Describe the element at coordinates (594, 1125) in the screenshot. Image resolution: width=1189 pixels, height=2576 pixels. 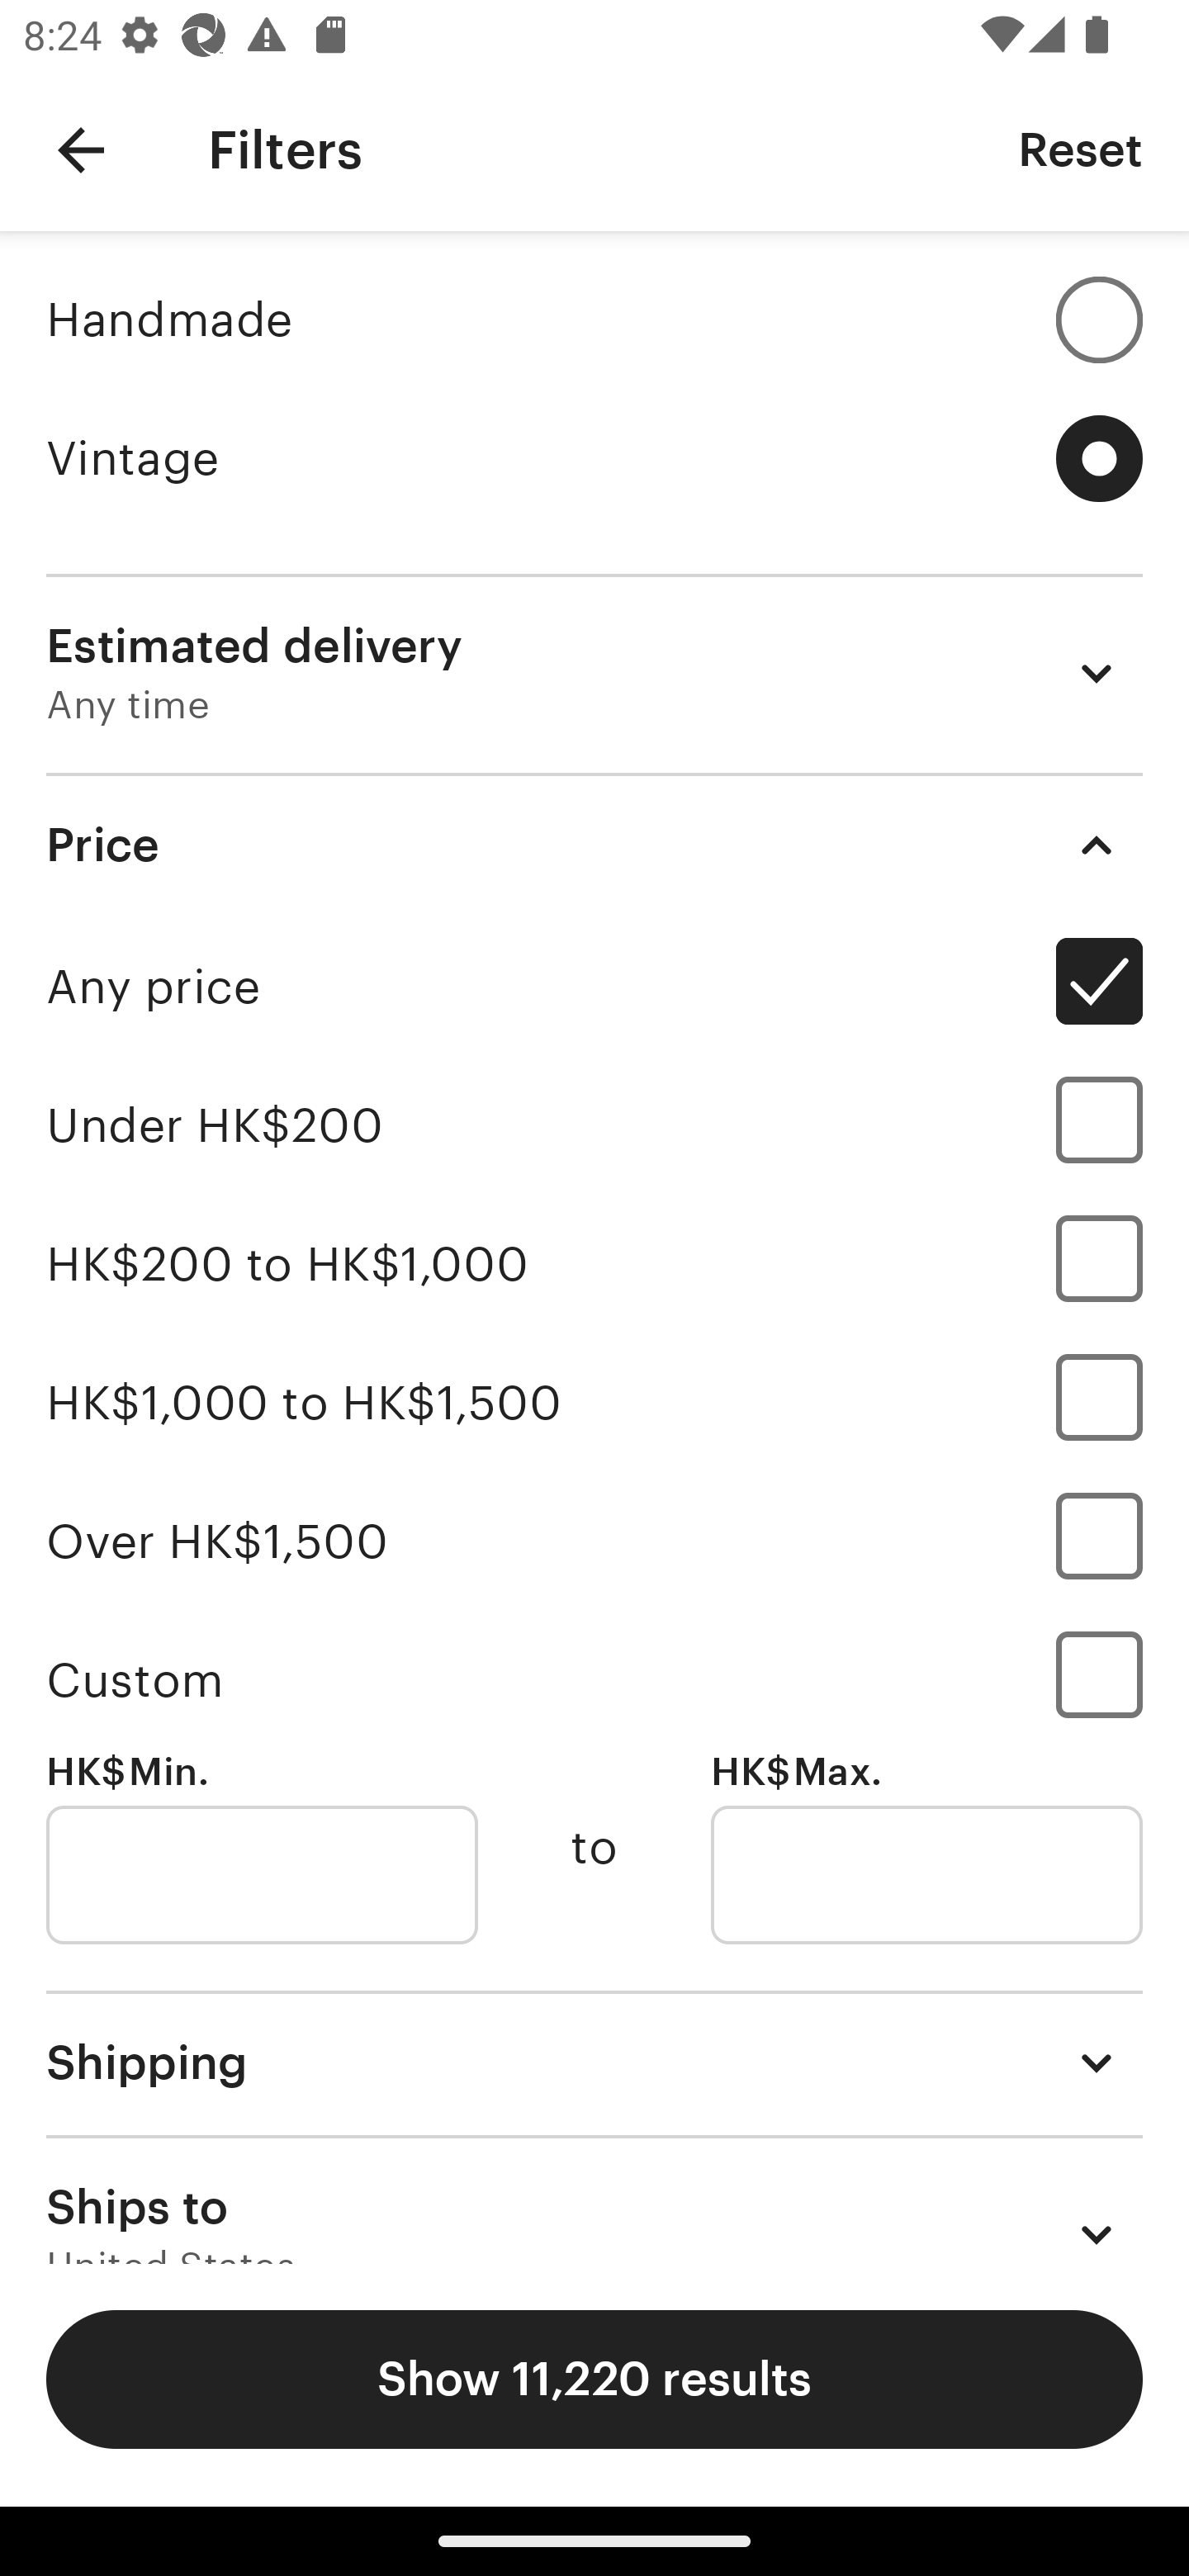
I see `Under HK$200` at that location.